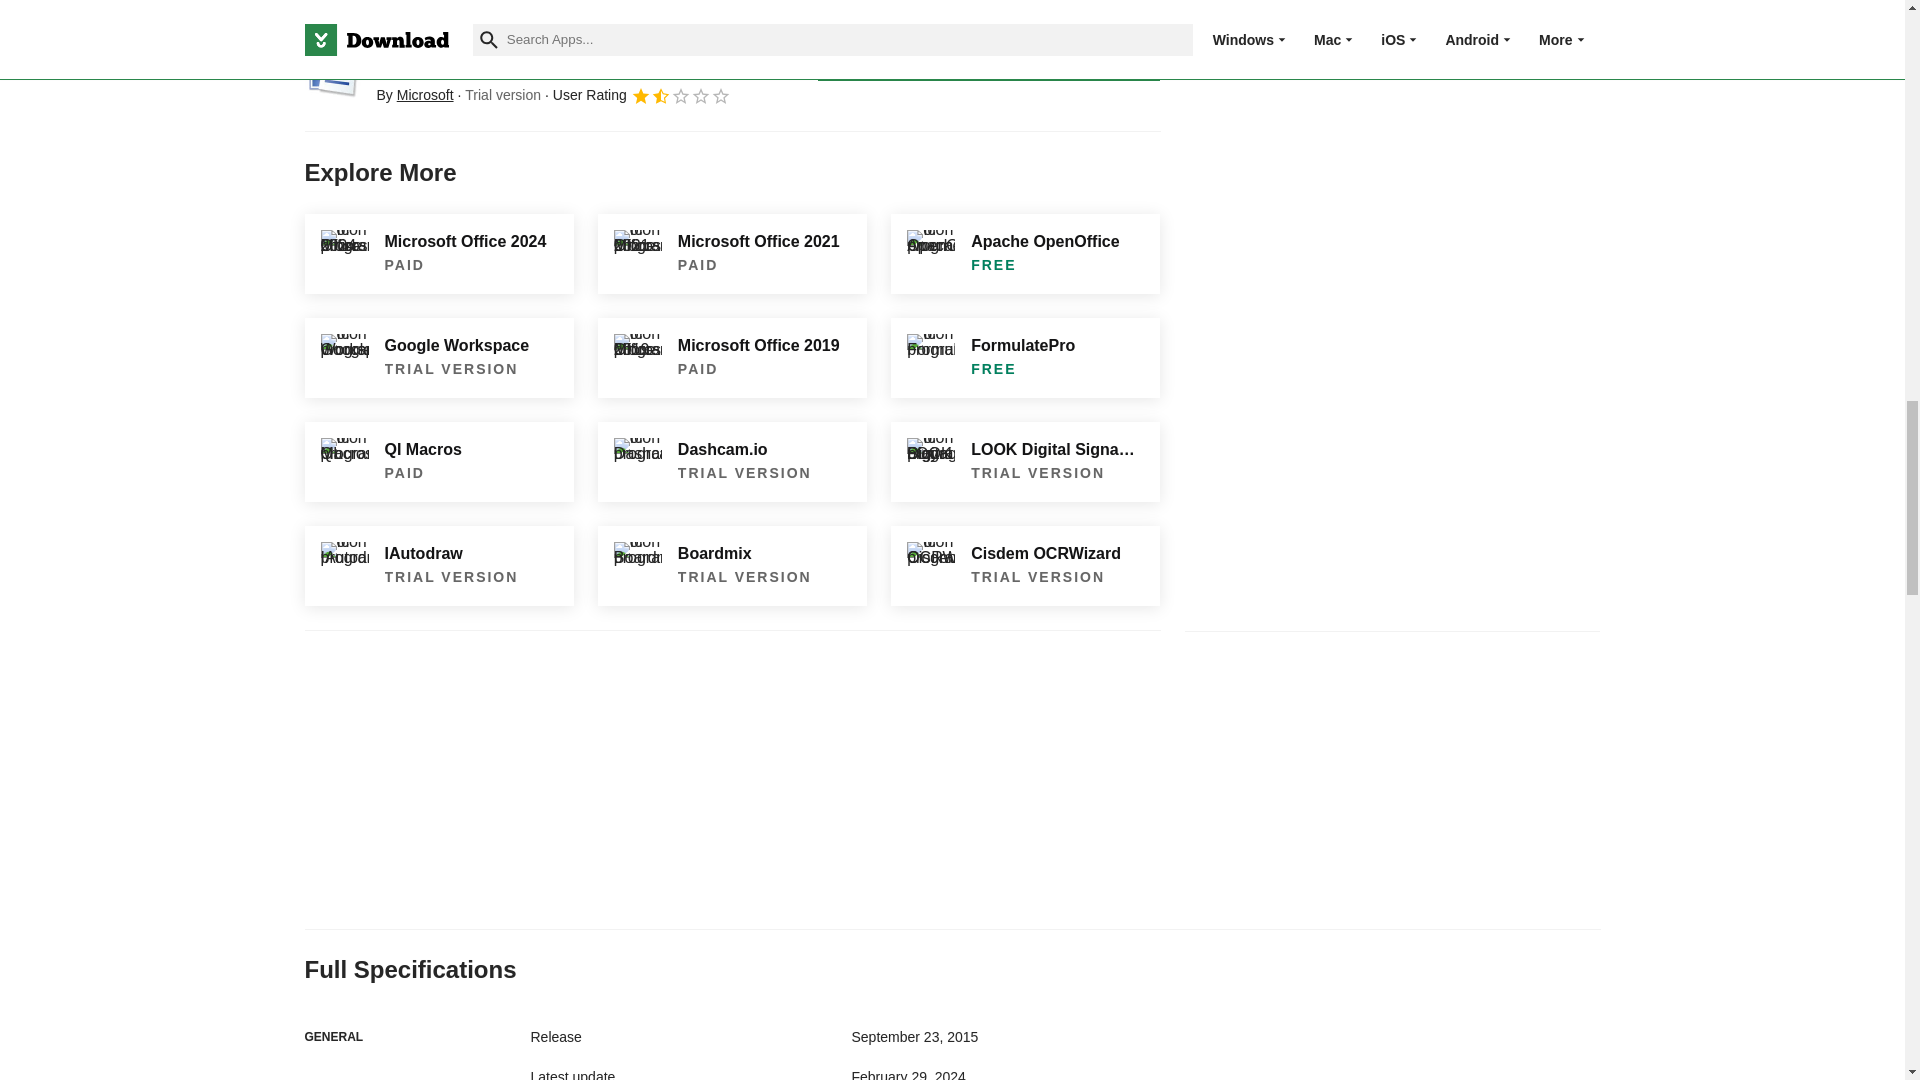 Image resolution: width=1920 pixels, height=1080 pixels. Describe the element at coordinates (438, 565) in the screenshot. I see `IAutodraw` at that location.